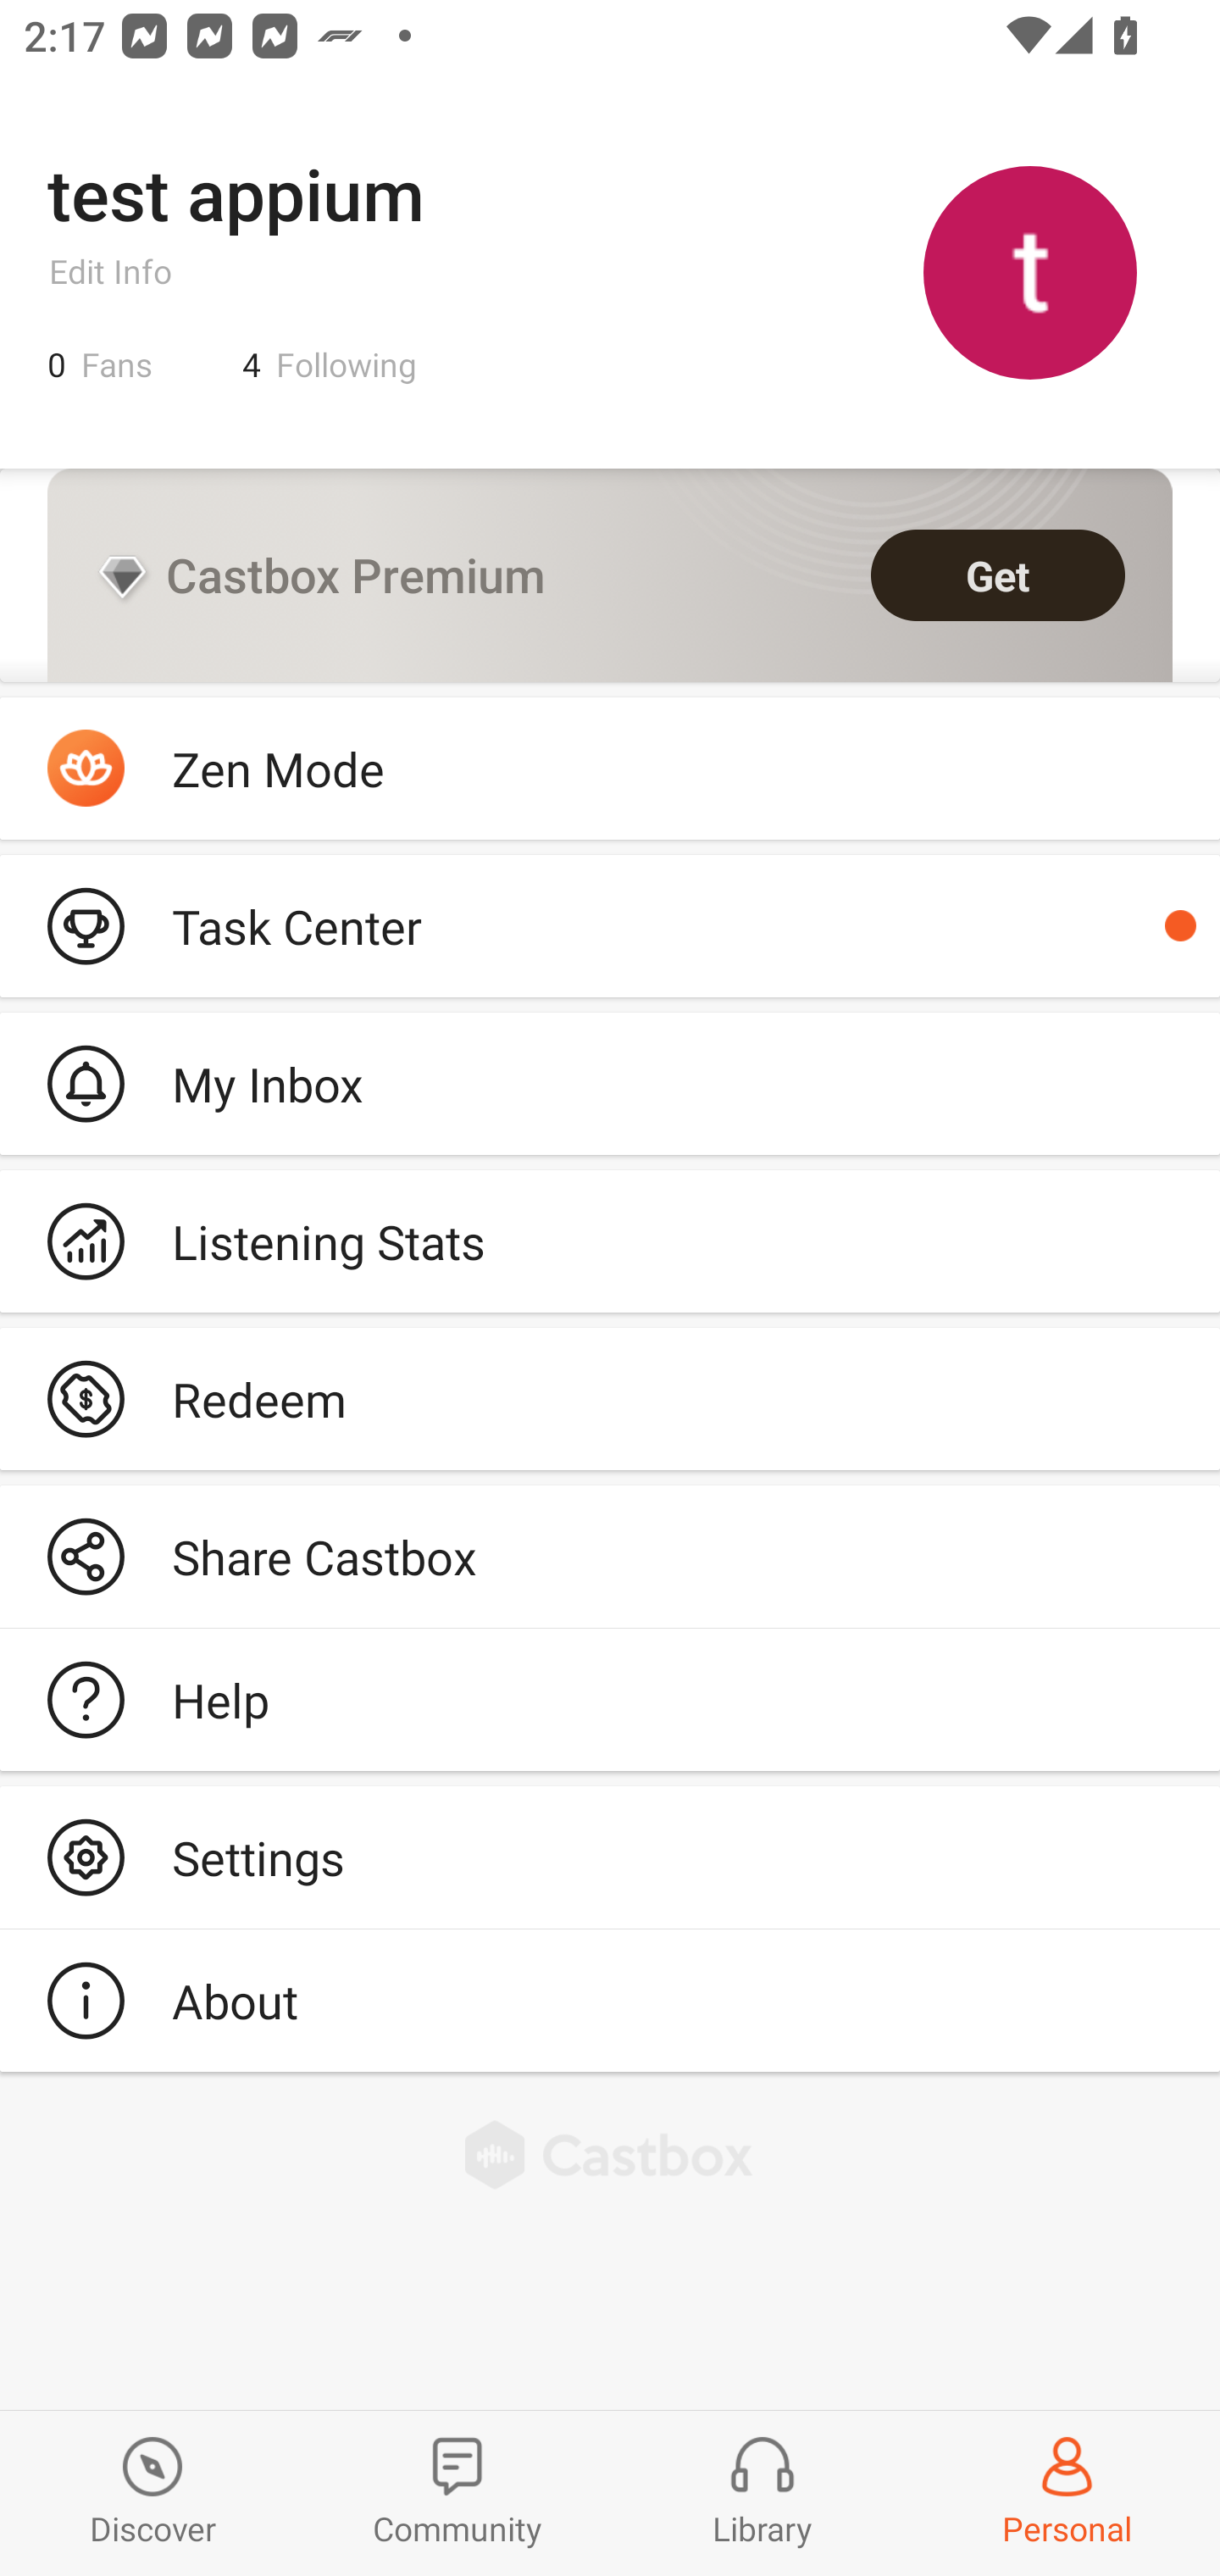 The width and height of the screenshot is (1220, 2576). Describe the element at coordinates (1067, 2493) in the screenshot. I see `Profiles and Settings Personal` at that location.